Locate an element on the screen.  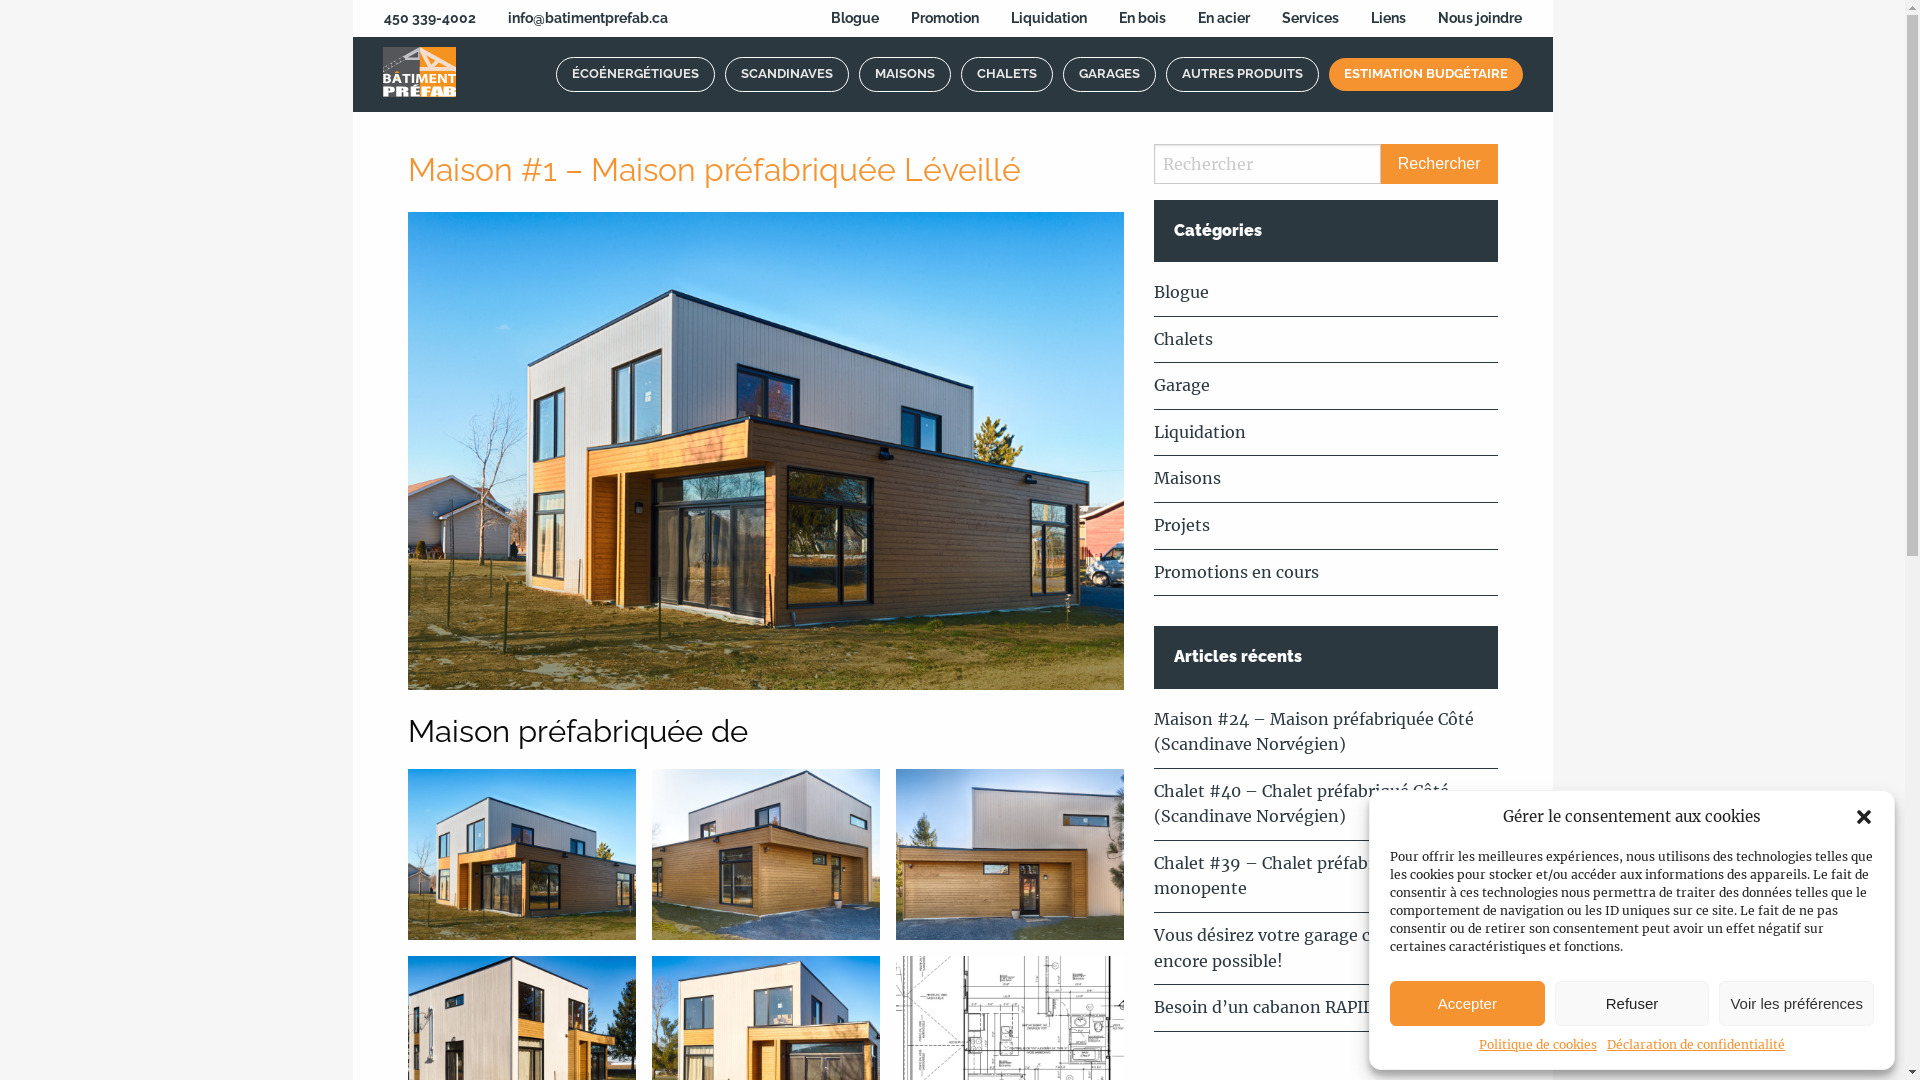
Services is located at coordinates (1310, 18).